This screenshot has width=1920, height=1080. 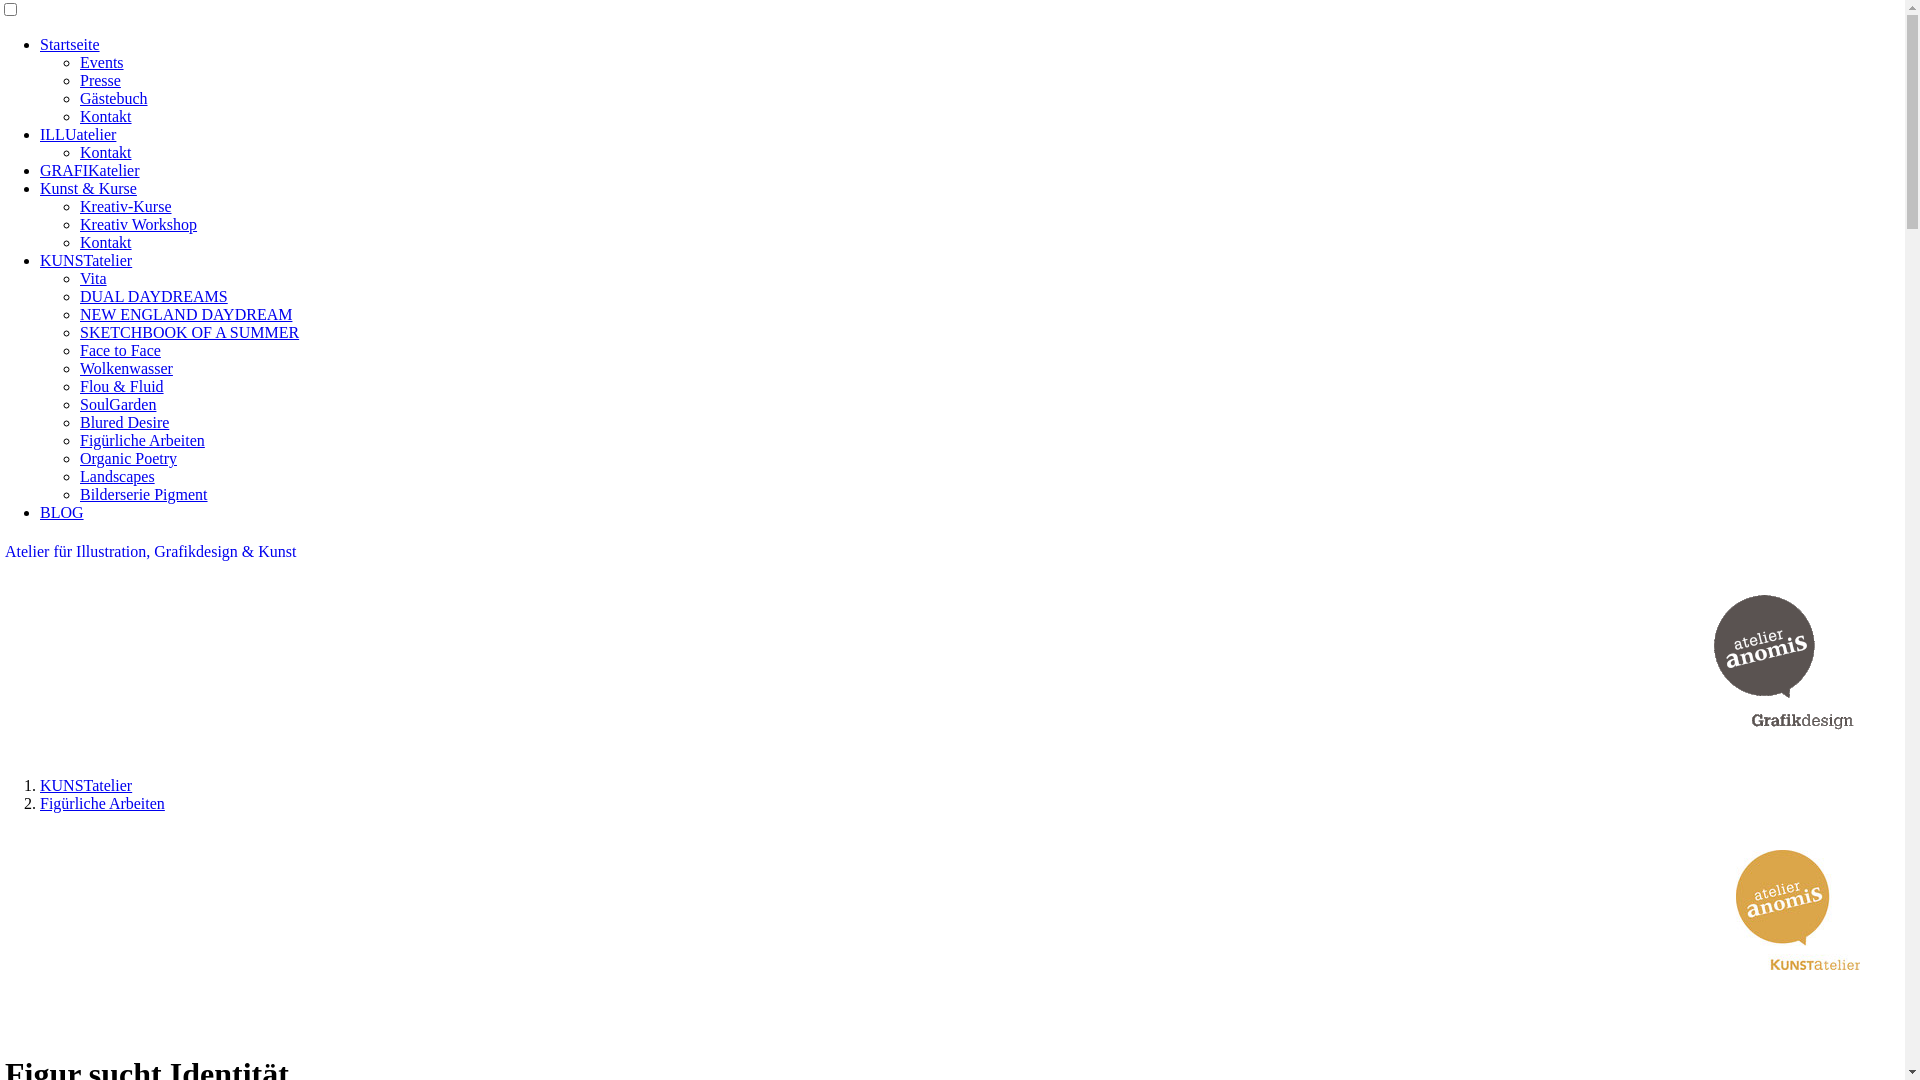 What do you see at coordinates (126, 368) in the screenshot?
I see `Wolkenwasser` at bounding box center [126, 368].